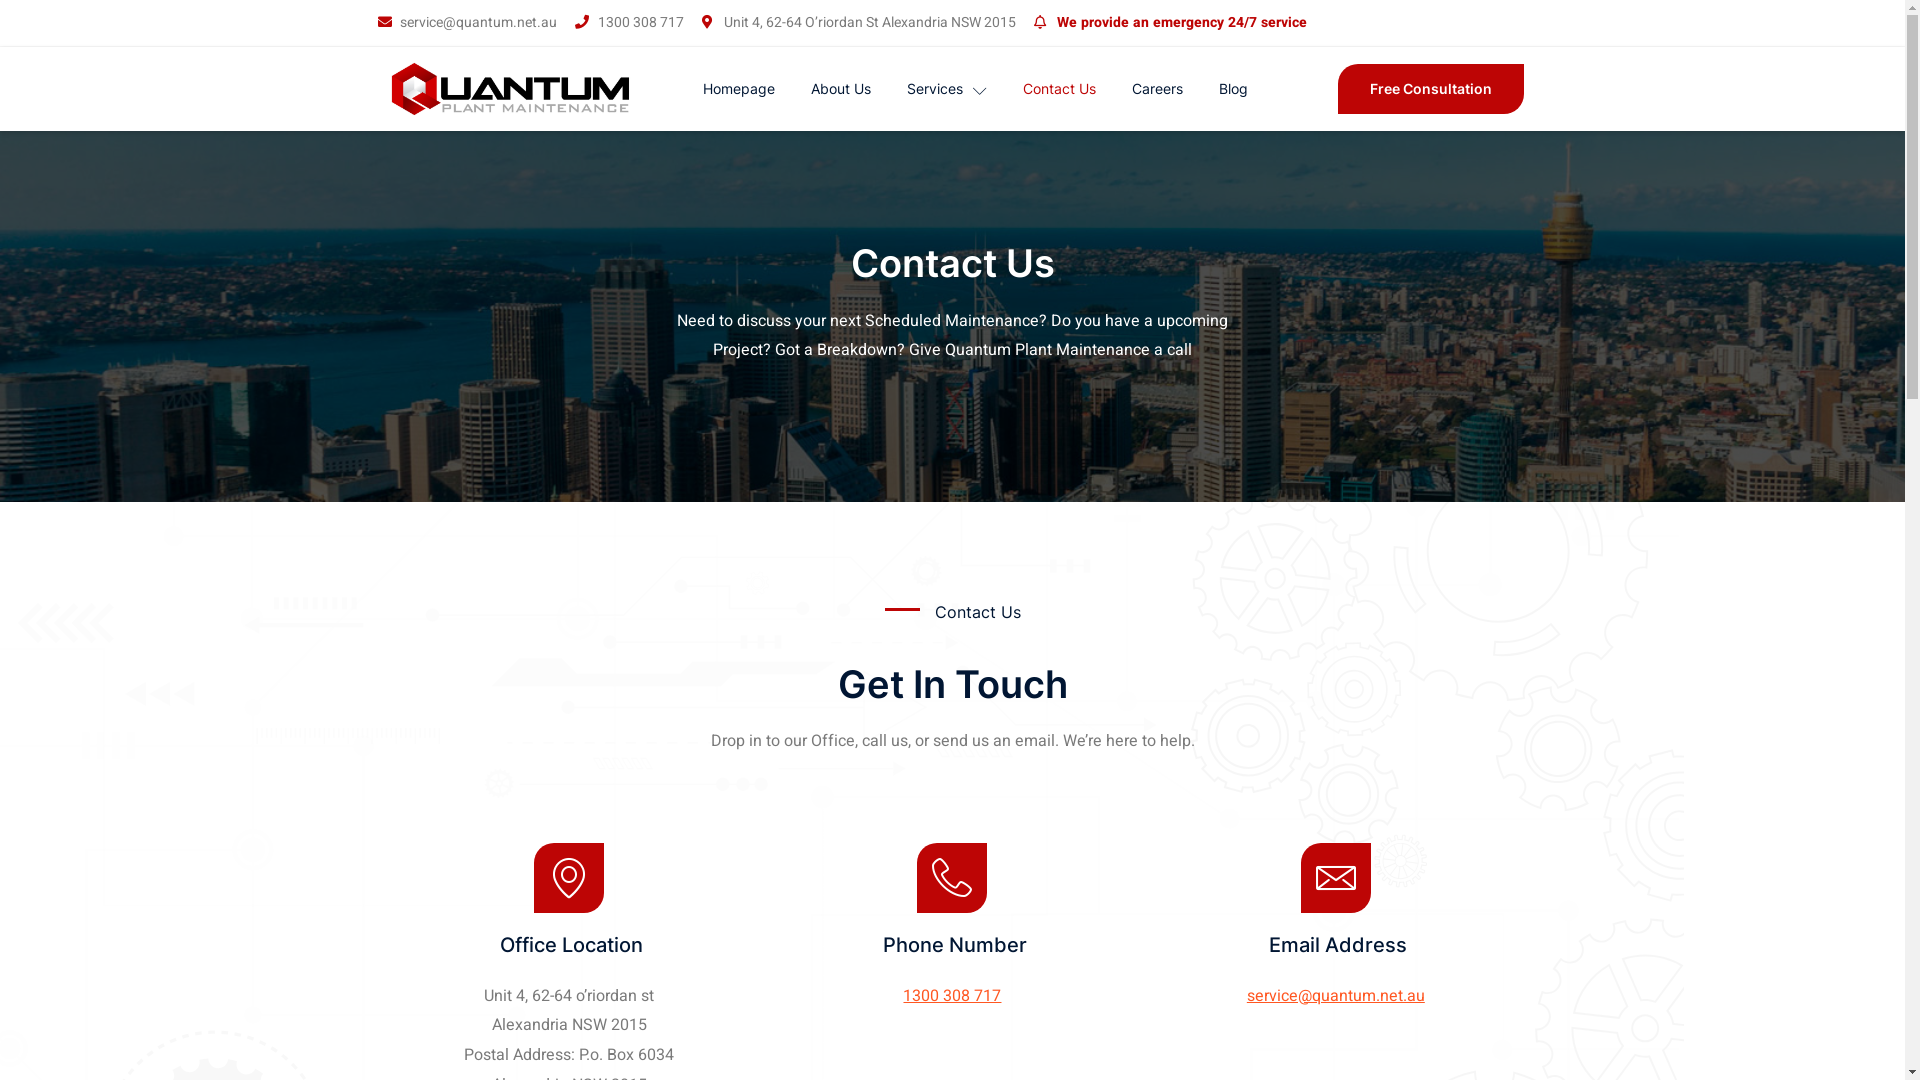 This screenshot has width=1920, height=1080. What do you see at coordinates (1234, 89) in the screenshot?
I see `Blog` at bounding box center [1234, 89].